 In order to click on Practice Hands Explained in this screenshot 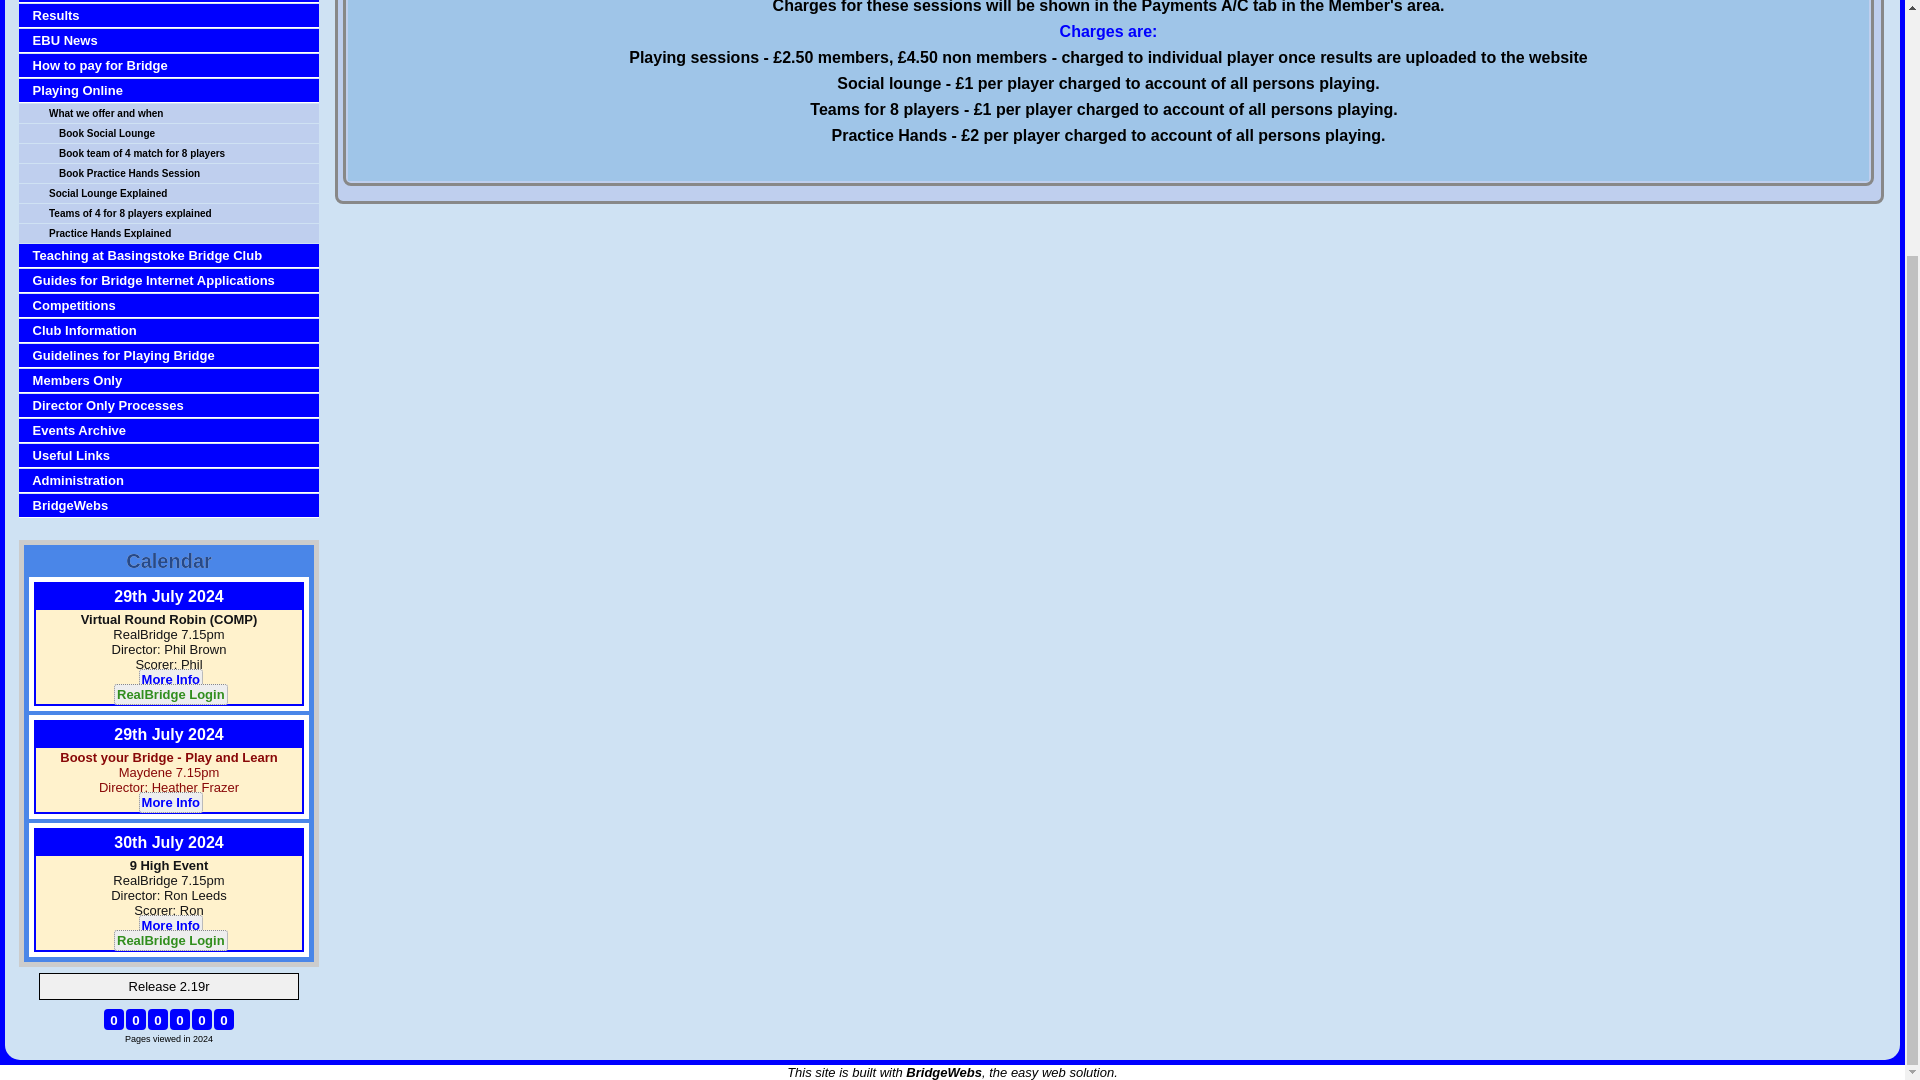, I will do `click(182, 232)`.